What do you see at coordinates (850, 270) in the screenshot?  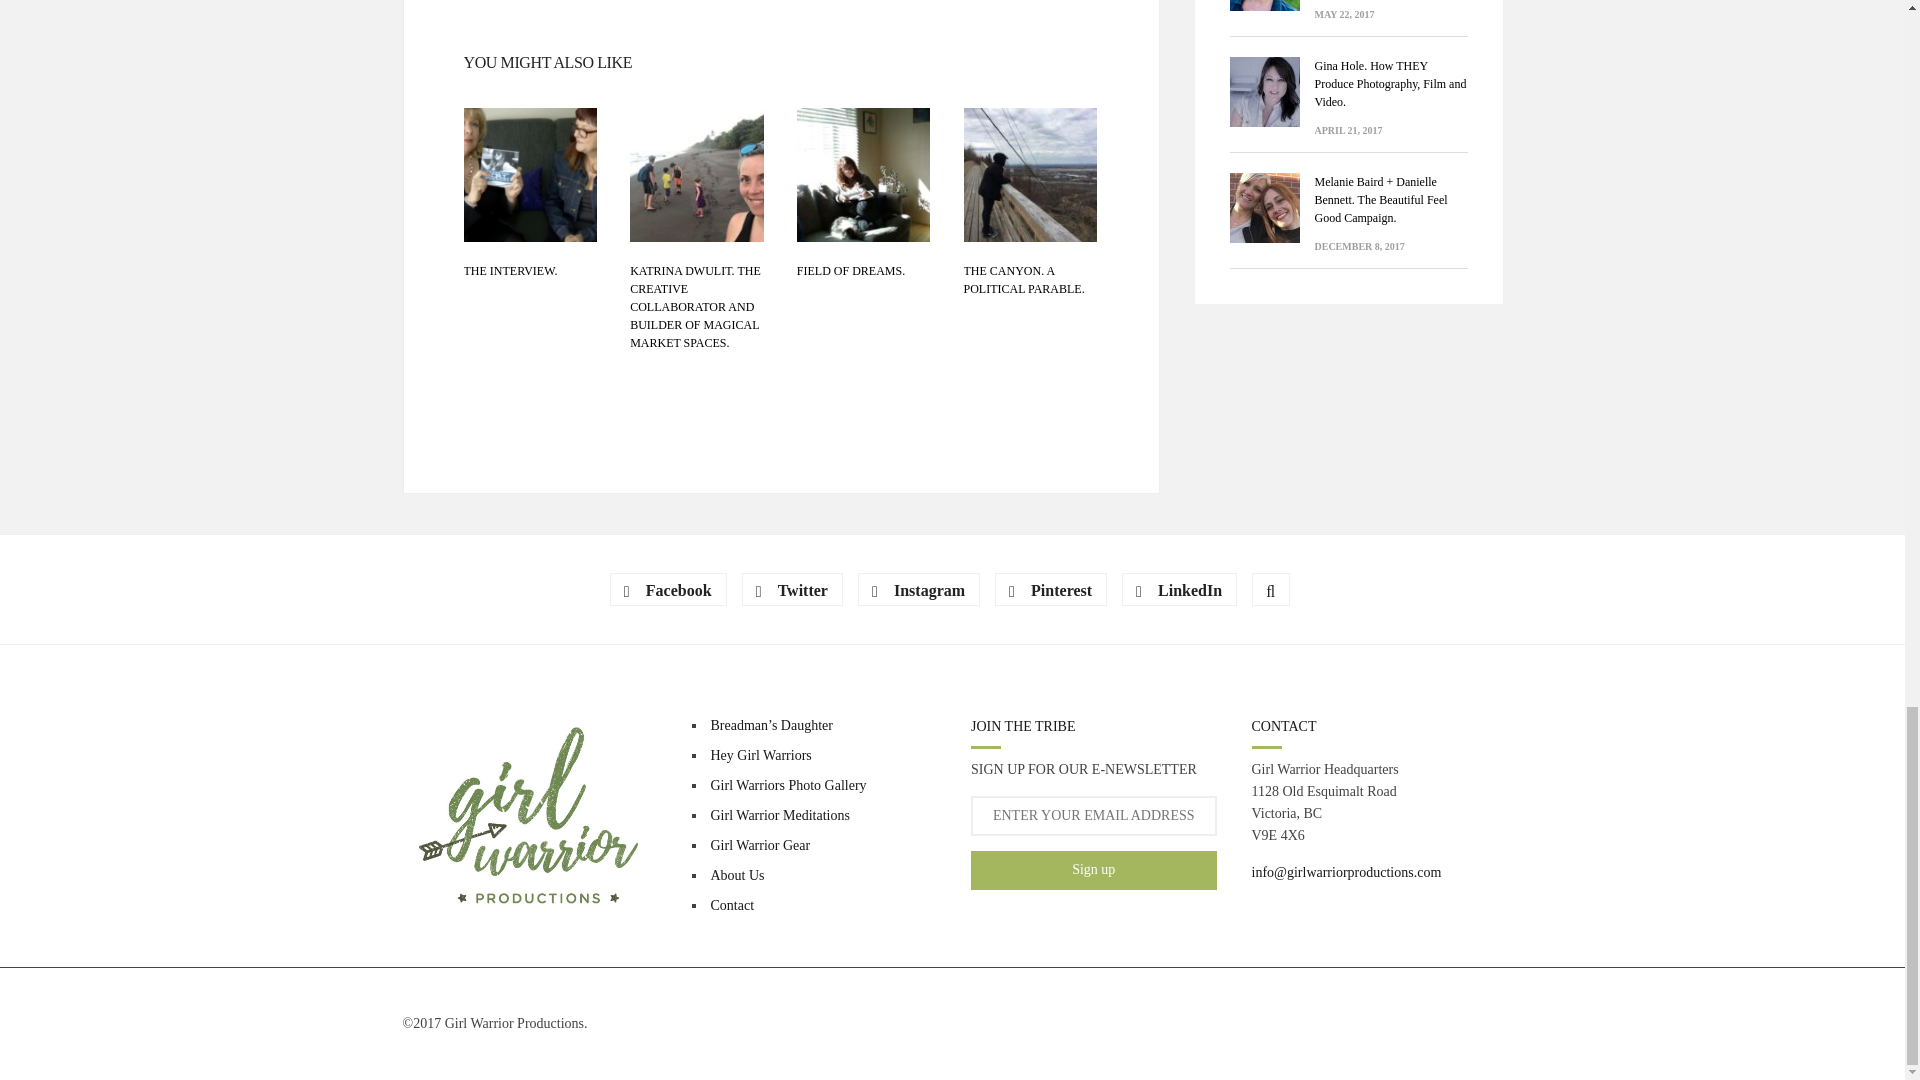 I see `Field of Dreams.` at bounding box center [850, 270].